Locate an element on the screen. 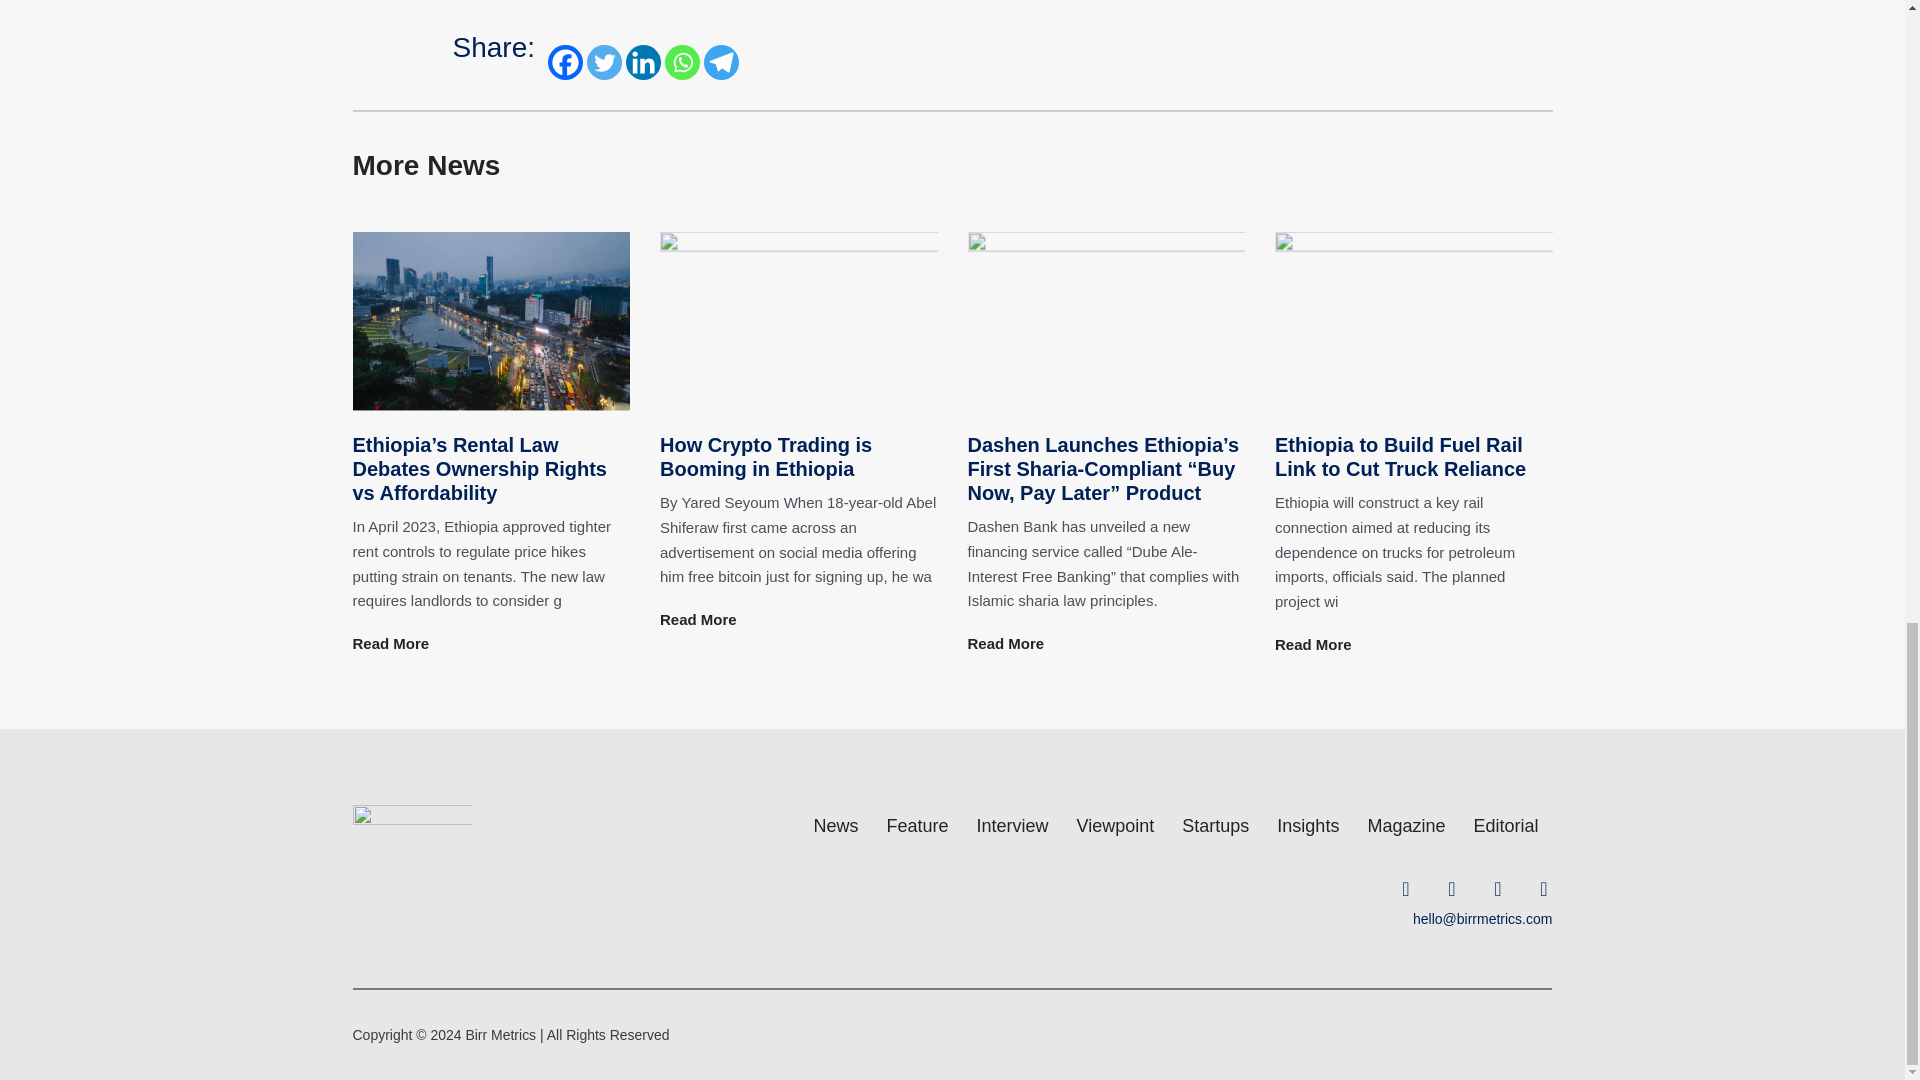 The height and width of the screenshot is (1080, 1920). Linkedin is located at coordinates (642, 62).